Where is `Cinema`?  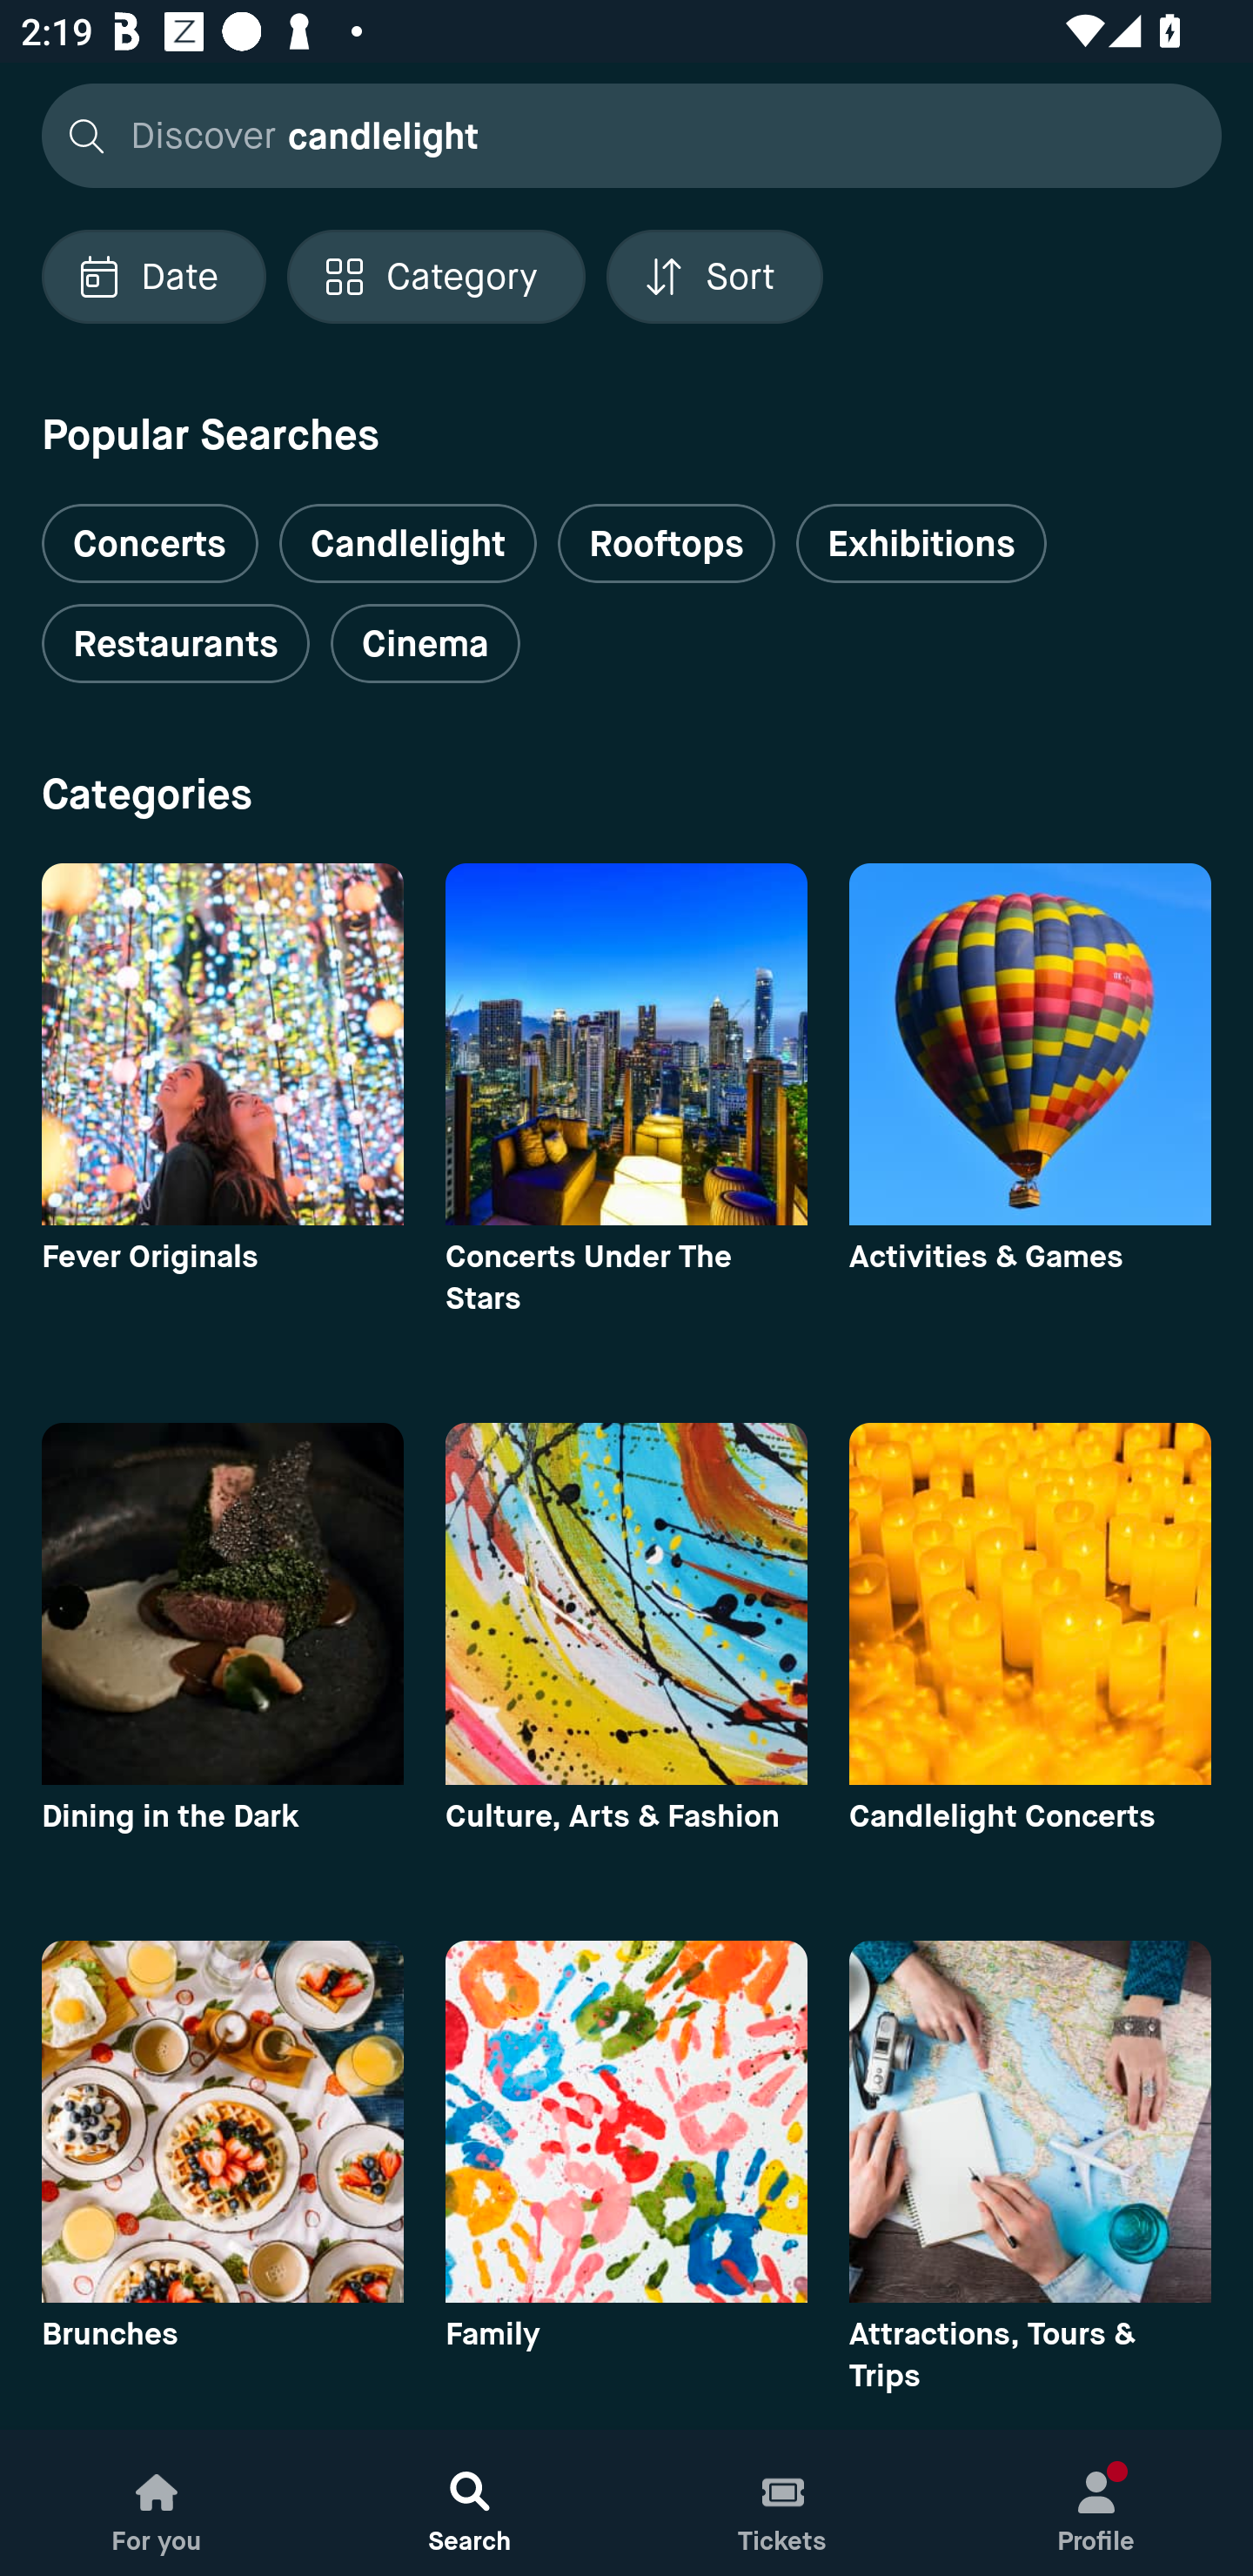
Cinema is located at coordinates (425, 644).